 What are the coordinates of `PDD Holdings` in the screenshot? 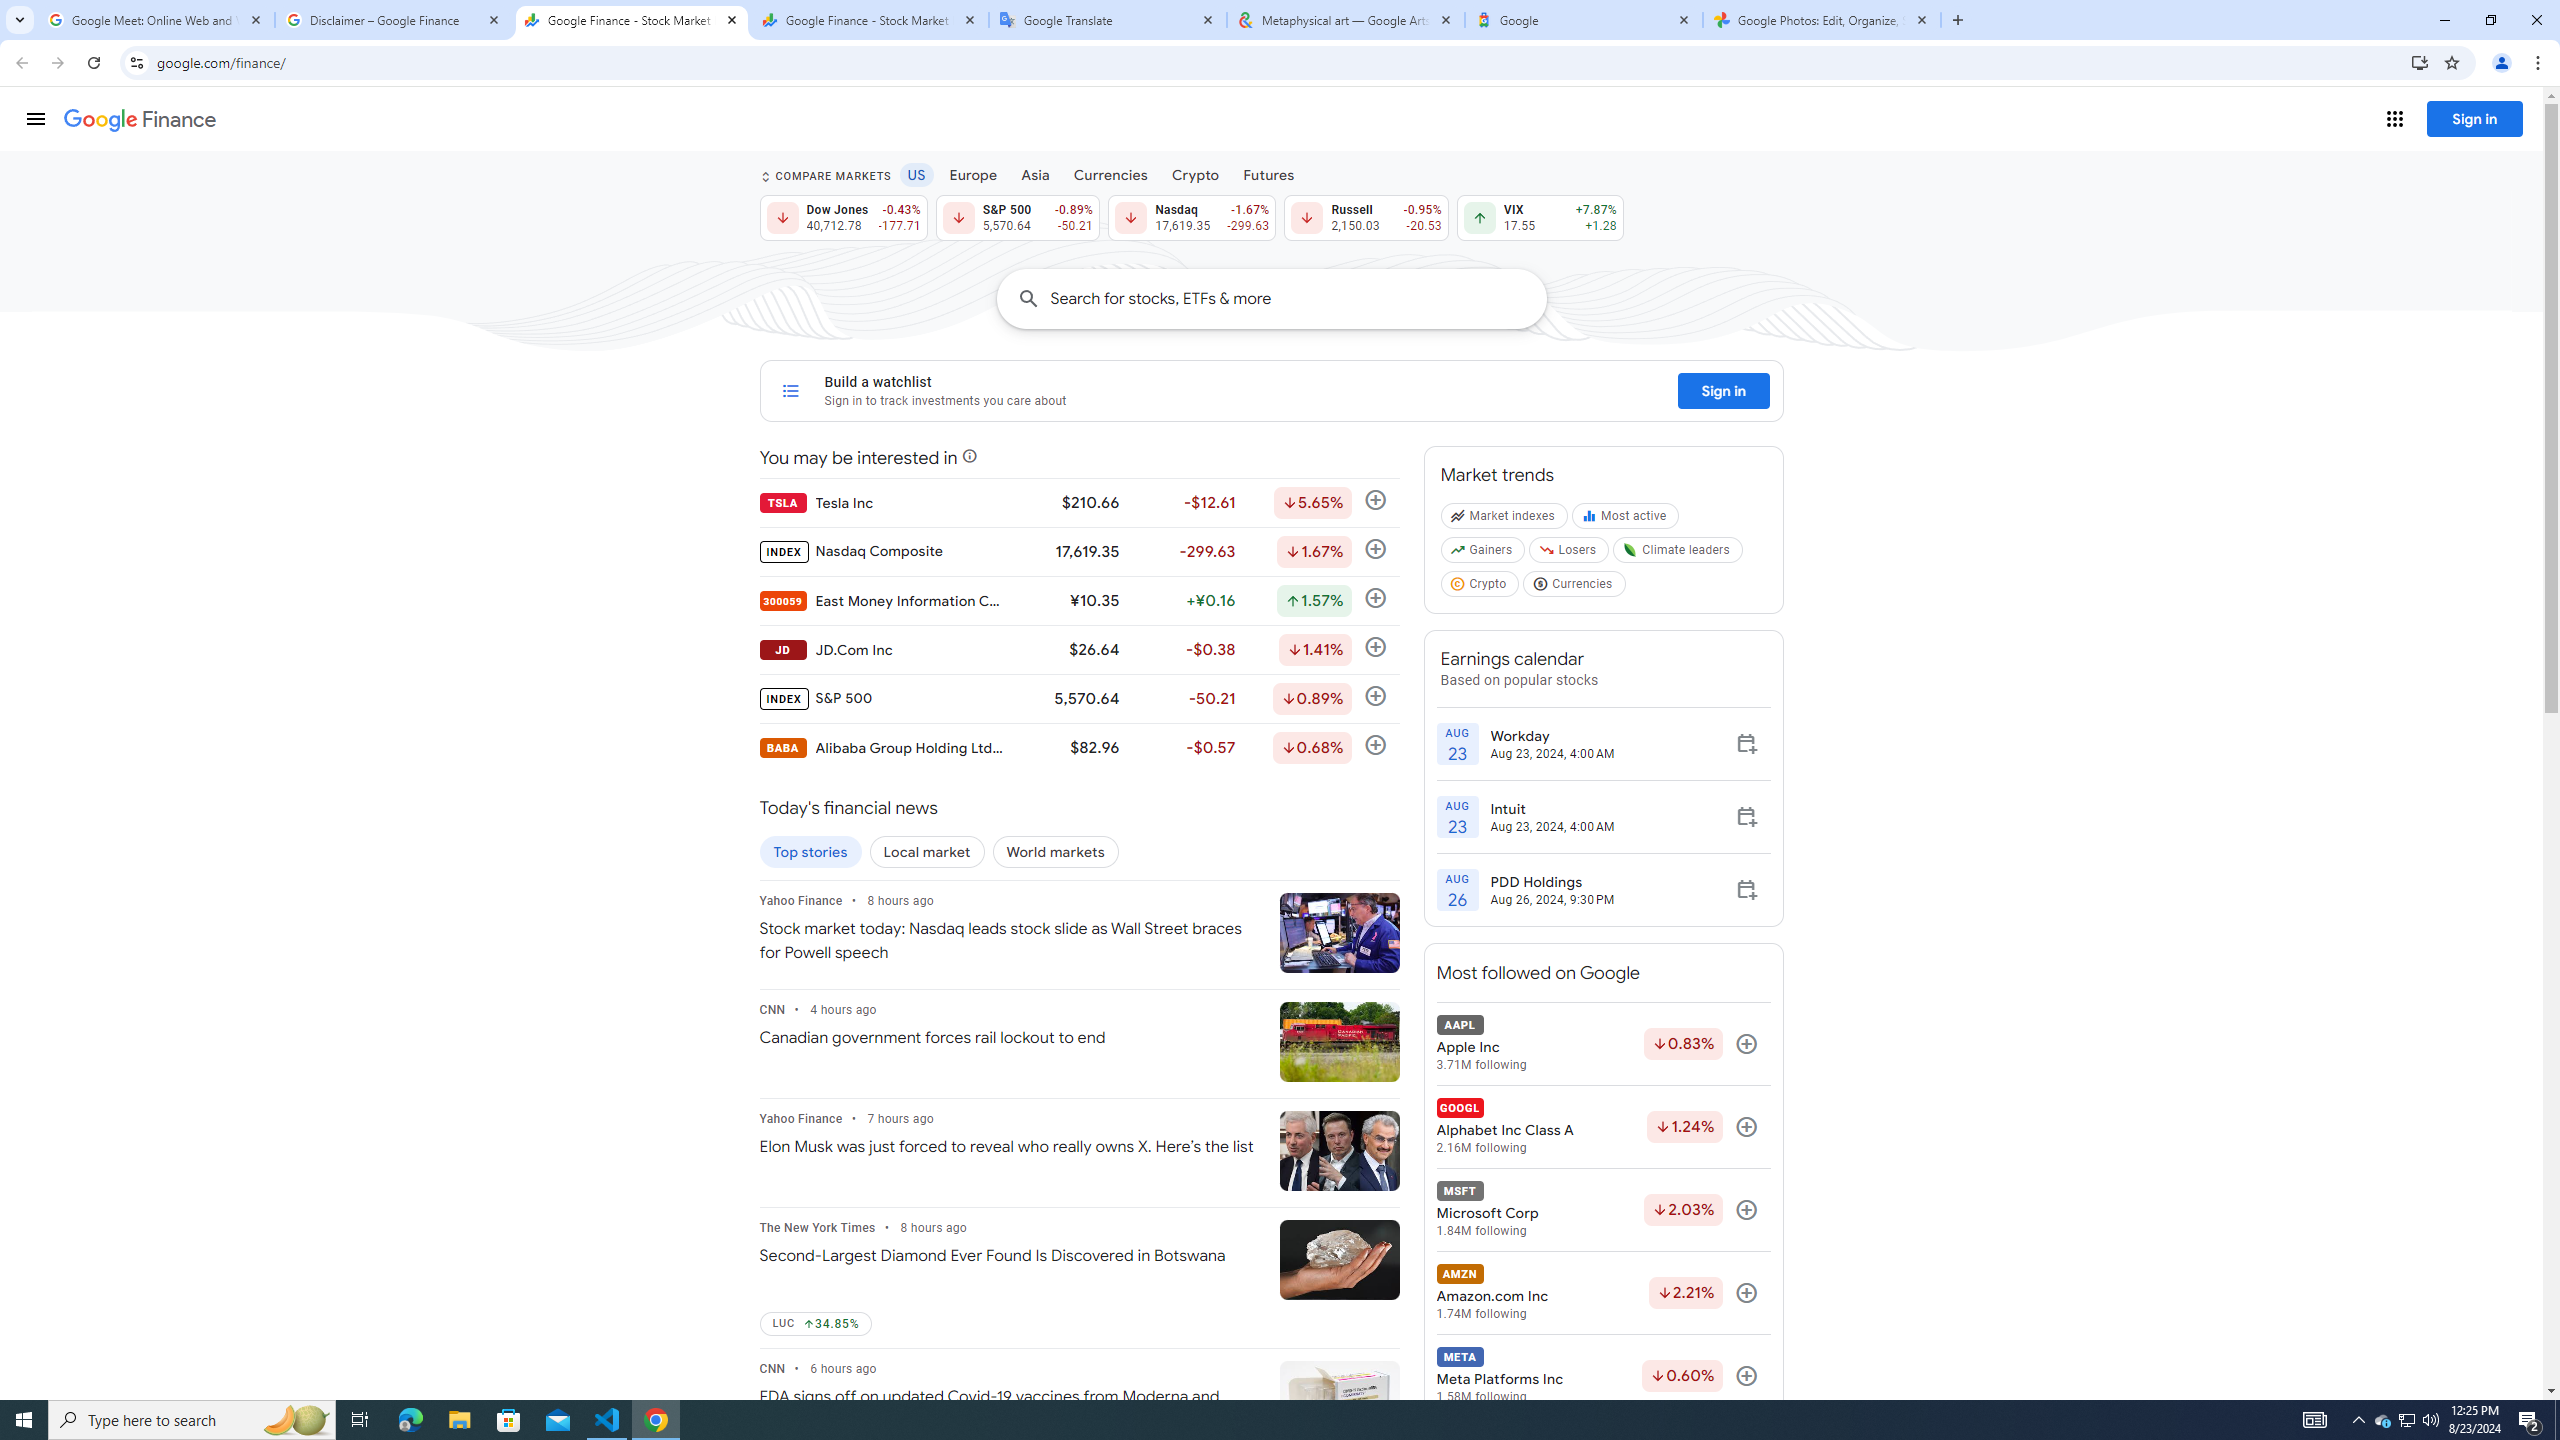 It's located at (1552, 882).